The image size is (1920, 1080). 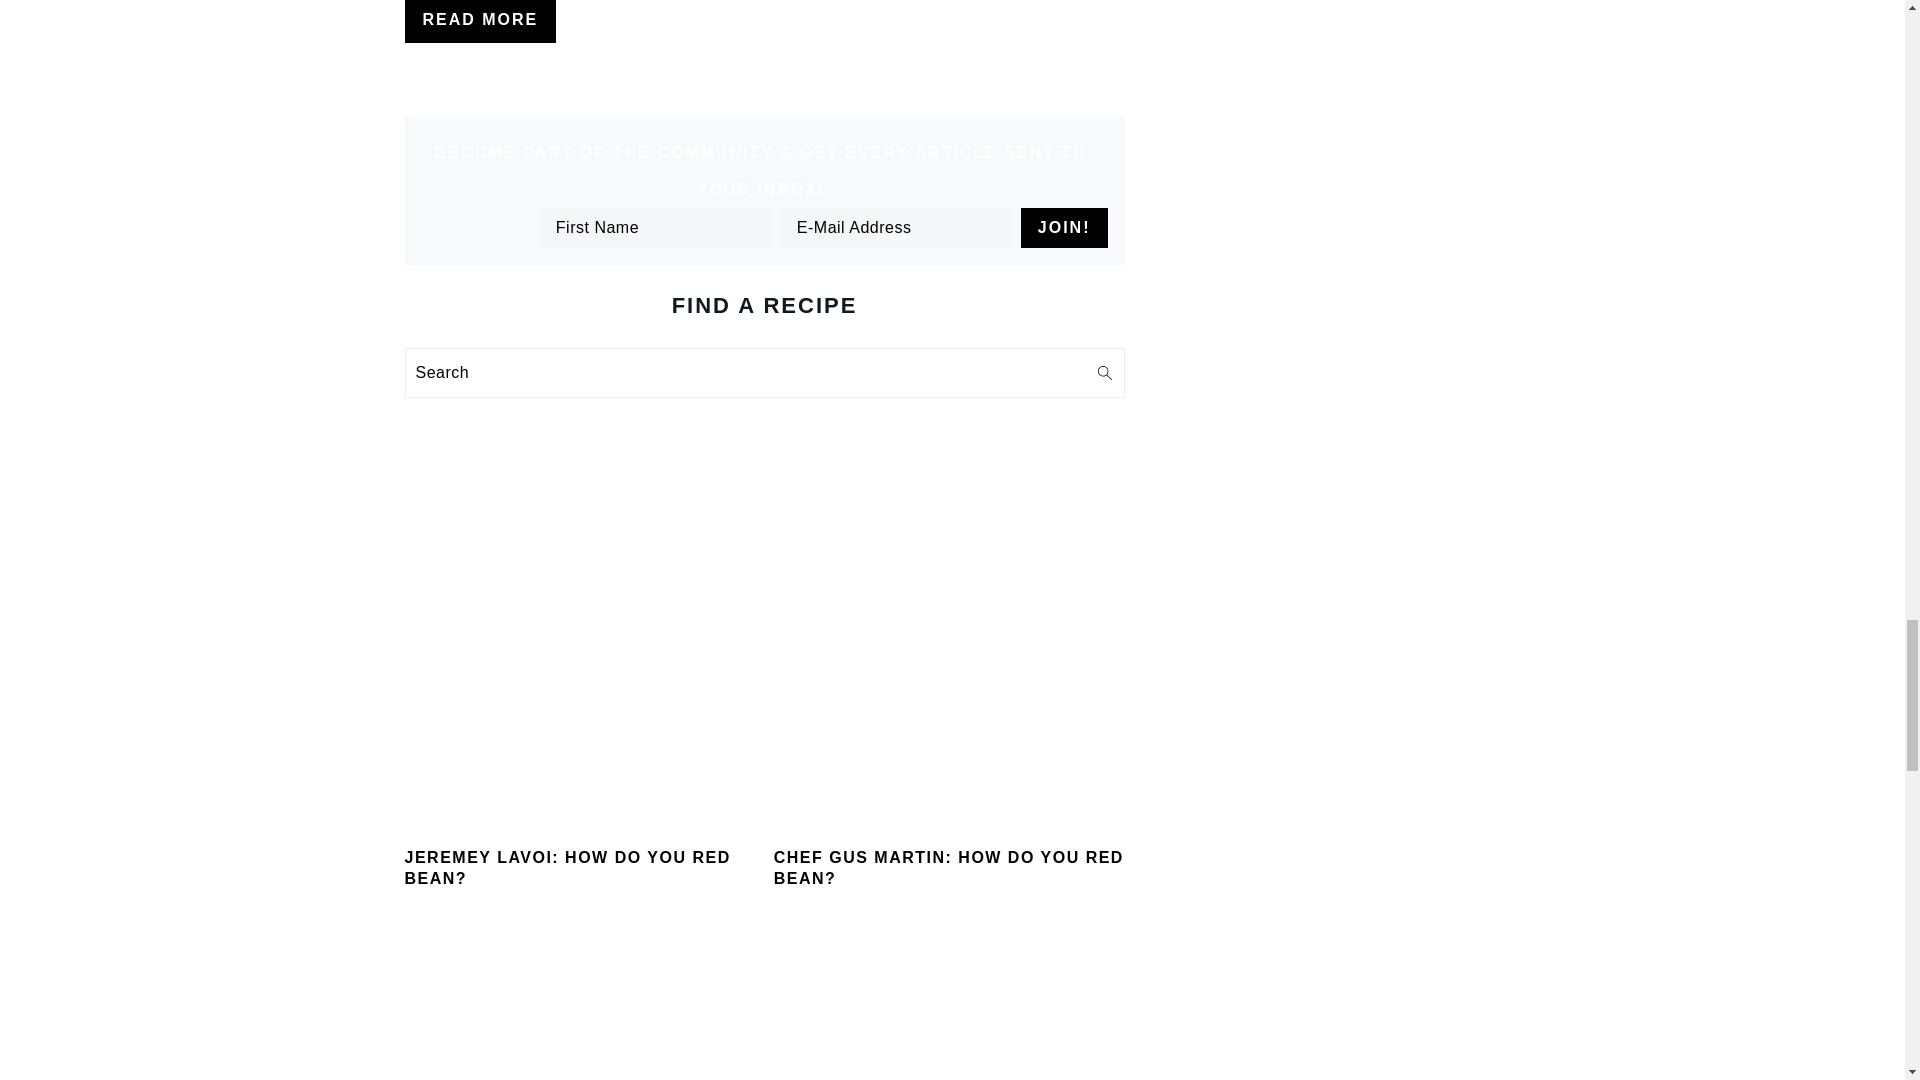 I want to click on CHEF GUS MARTIN: HOW DO YOU RED BEAN?, so click(x=948, y=867).